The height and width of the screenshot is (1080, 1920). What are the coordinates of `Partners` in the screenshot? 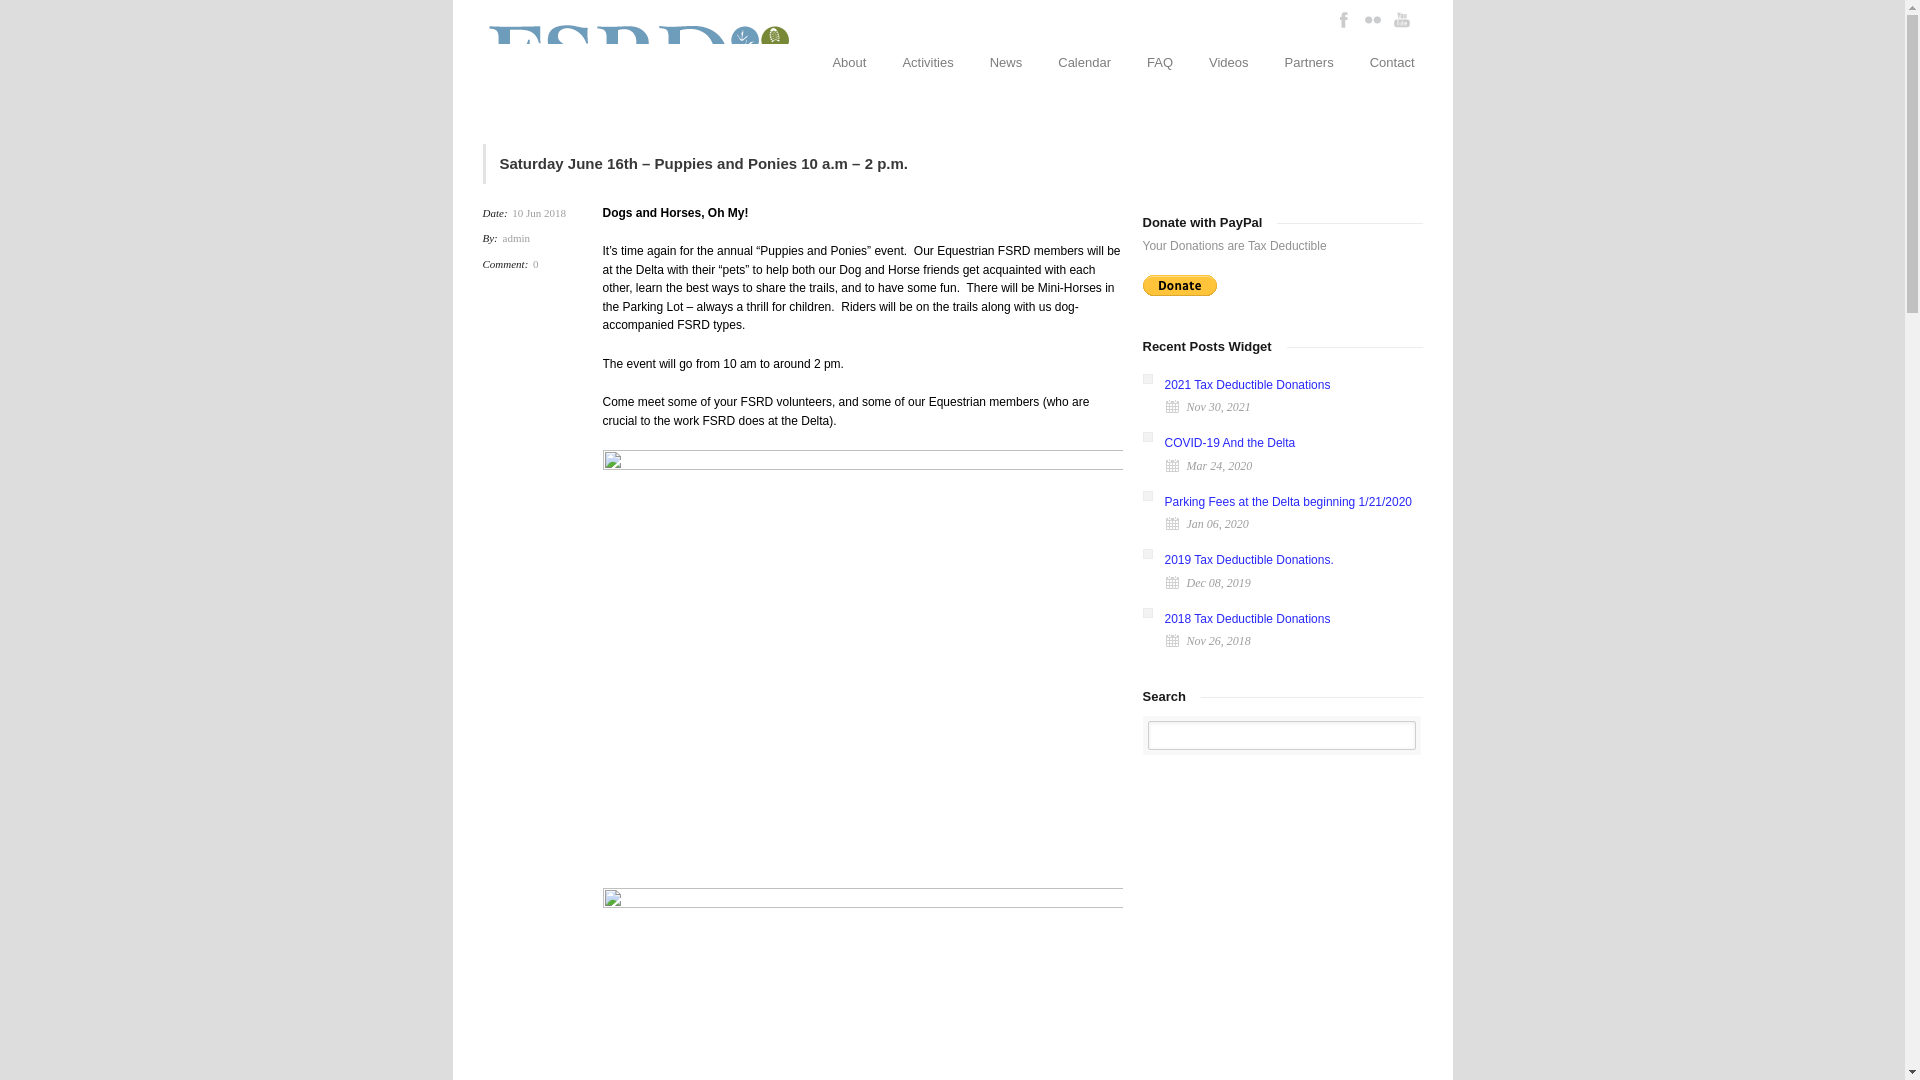 It's located at (1309, 62).